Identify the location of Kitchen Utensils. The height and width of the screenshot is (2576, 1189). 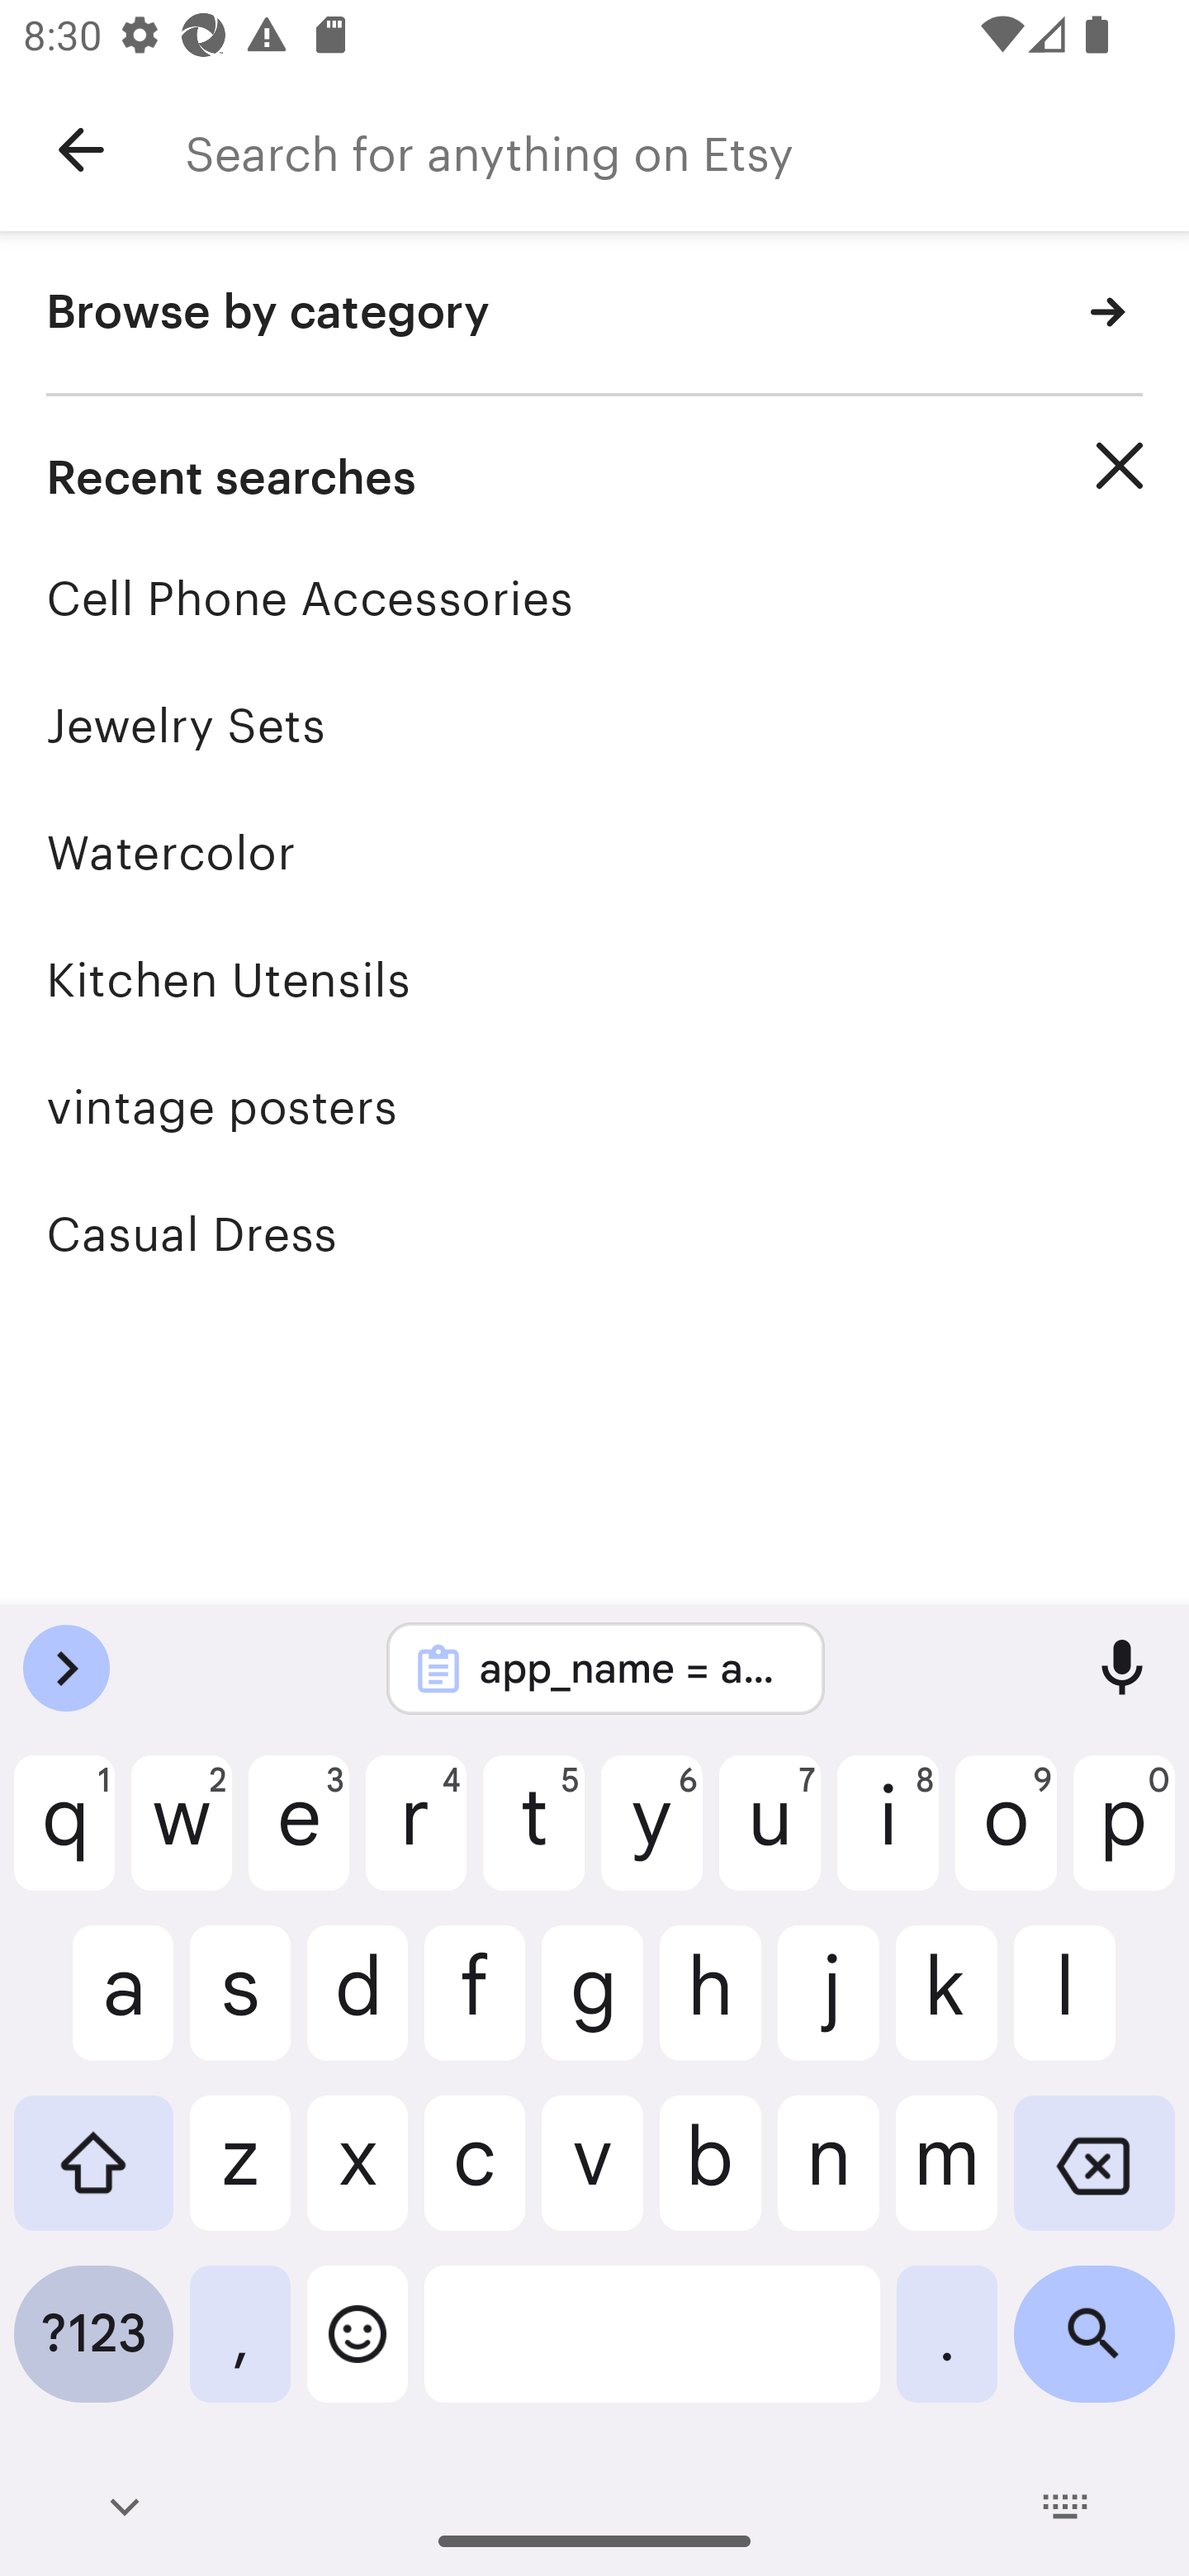
(594, 979).